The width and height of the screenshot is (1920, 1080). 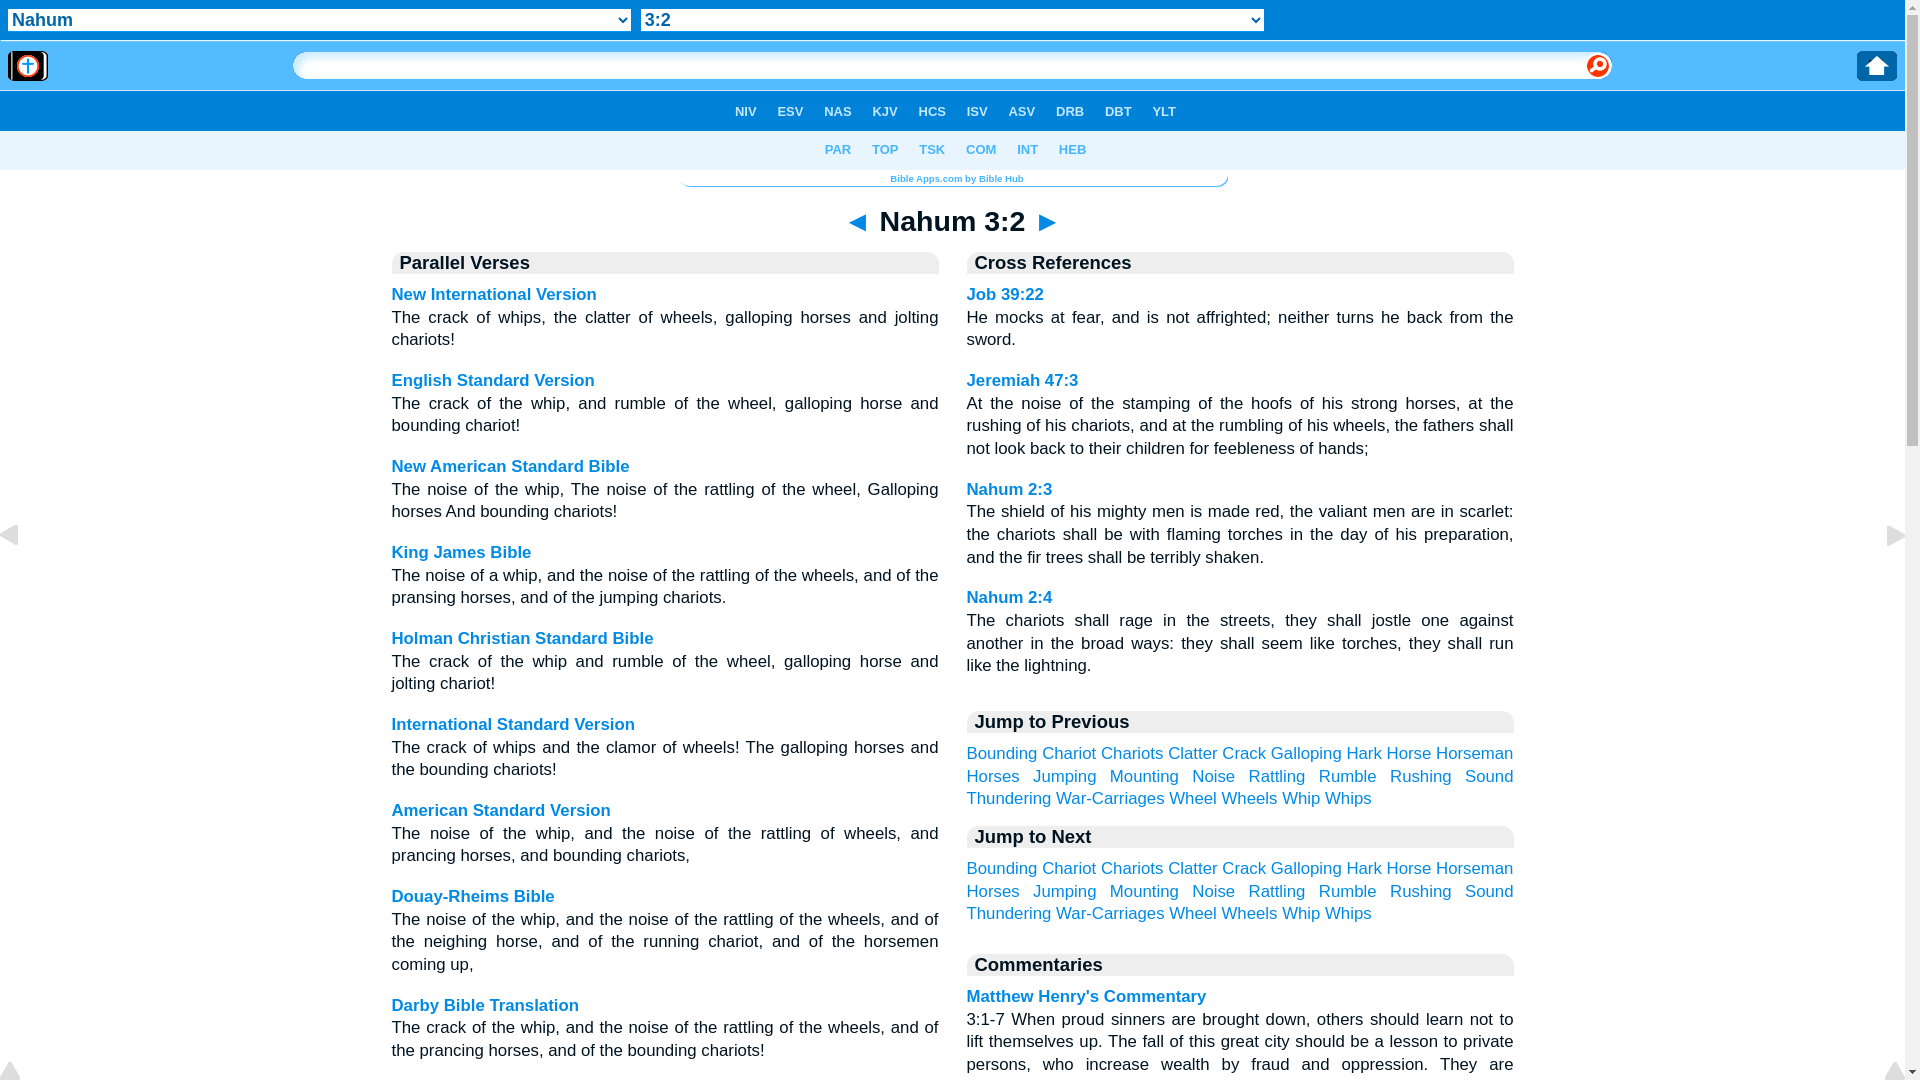 What do you see at coordinates (1348, 892) in the screenshot?
I see `Rumble` at bounding box center [1348, 892].